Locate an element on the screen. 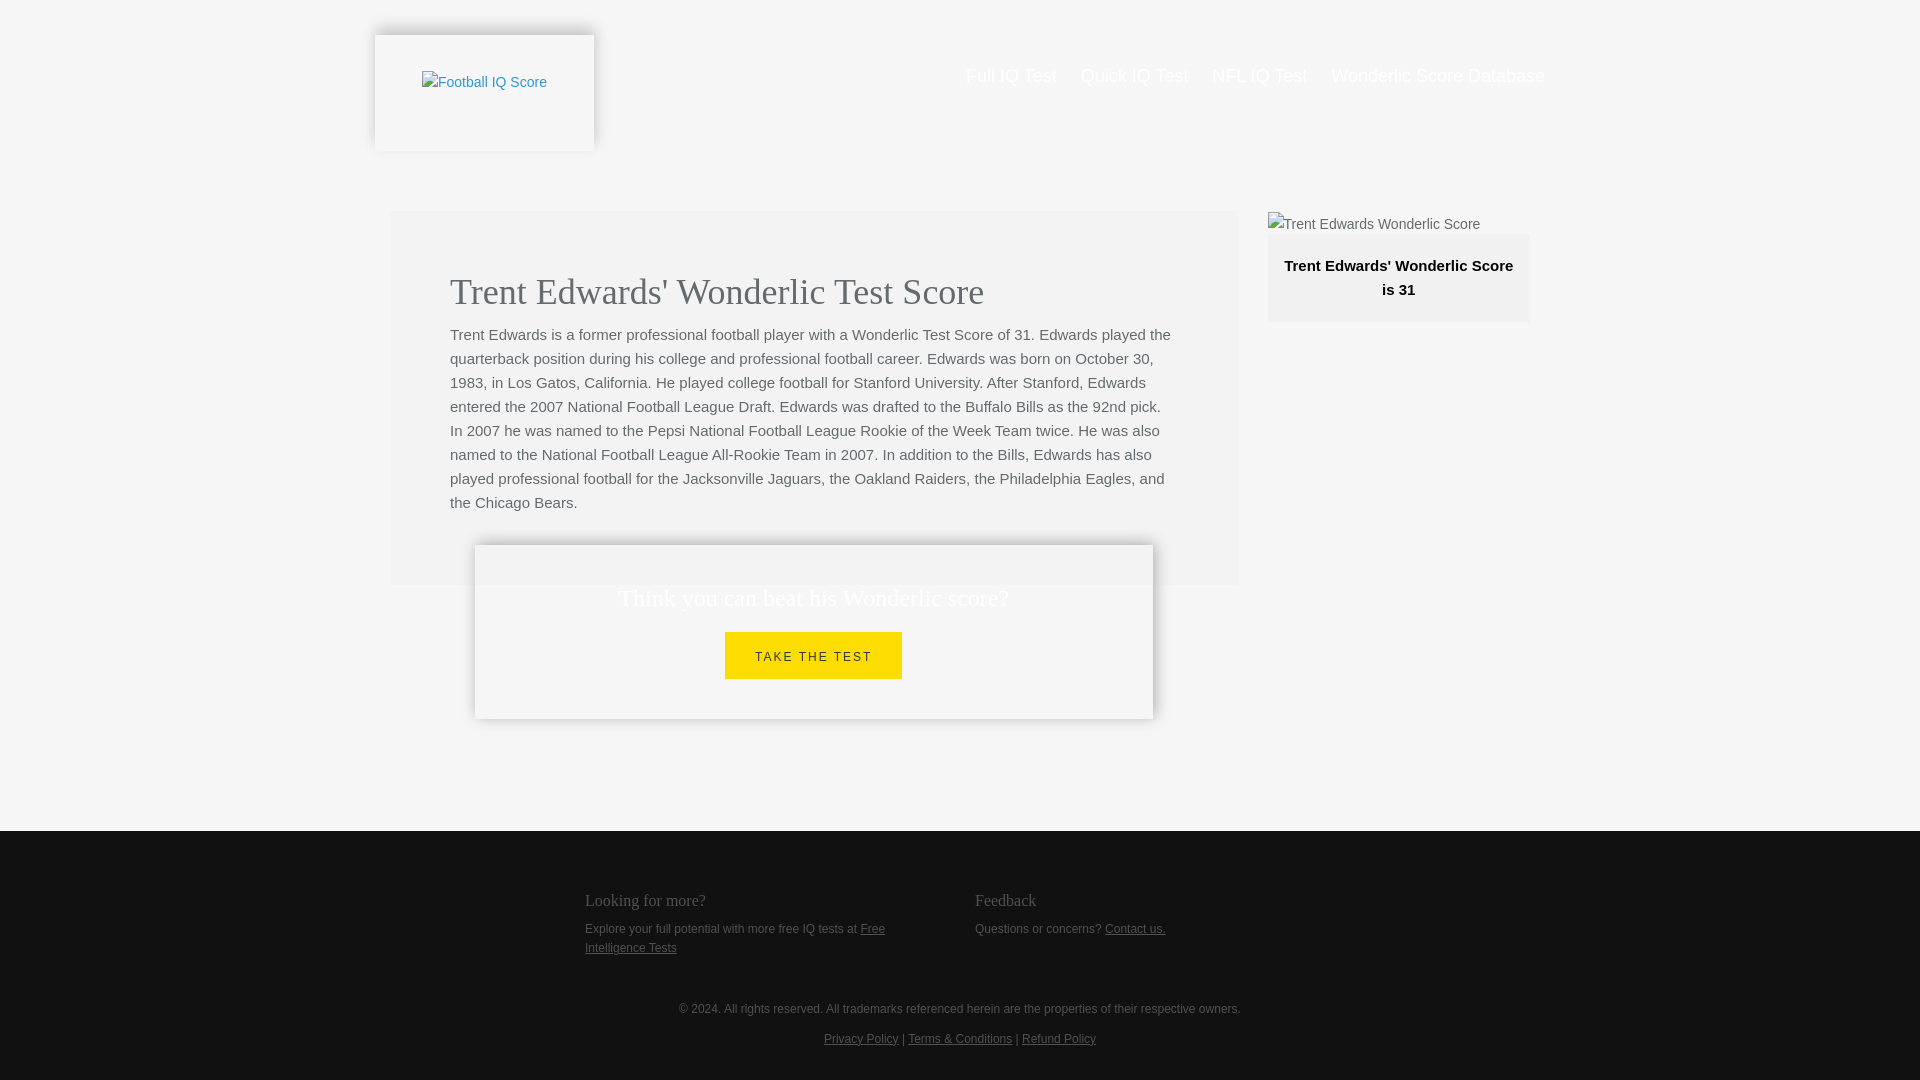  Contact us. is located at coordinates (1135, 929).